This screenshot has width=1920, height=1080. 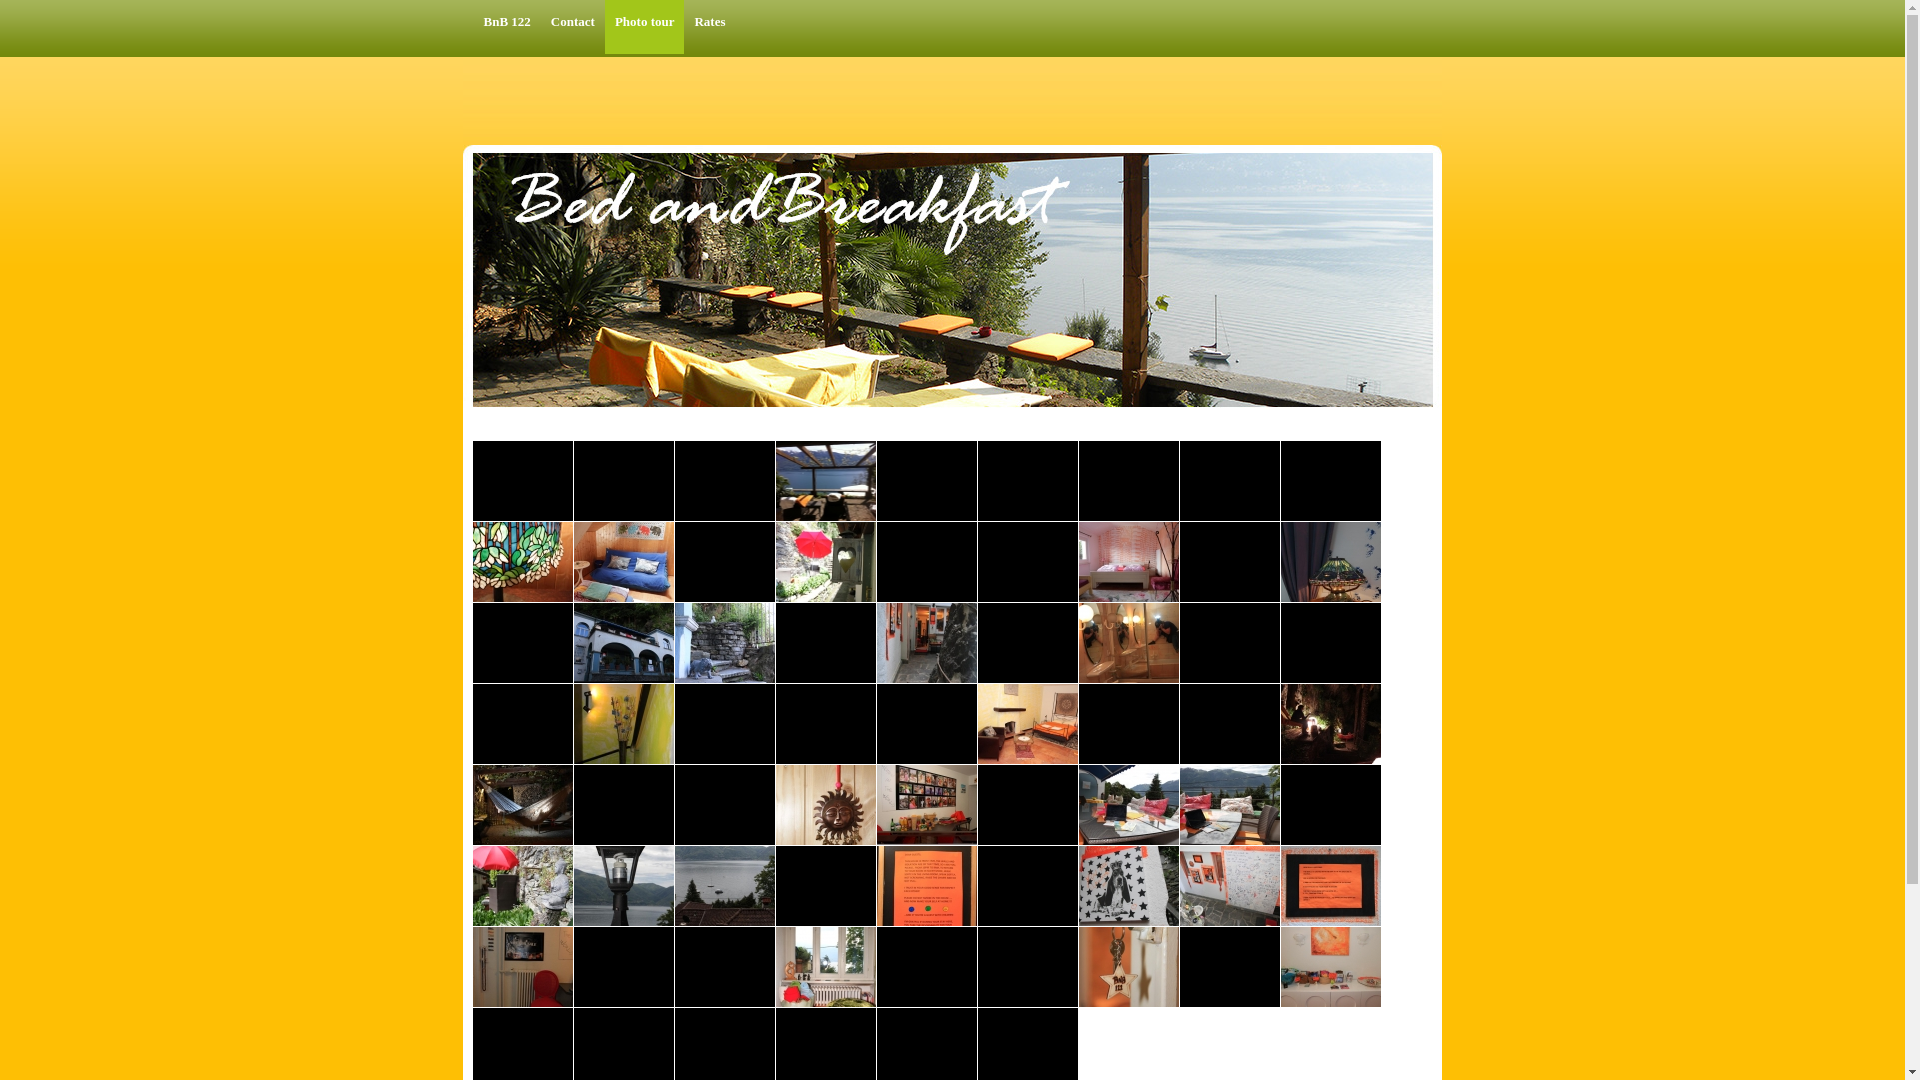 What do you see at coordinates (624, 886) in the screenshot?
I see `You are viewing the image with filename bnb122_1984.jpg` at bounding box center [624, 886].